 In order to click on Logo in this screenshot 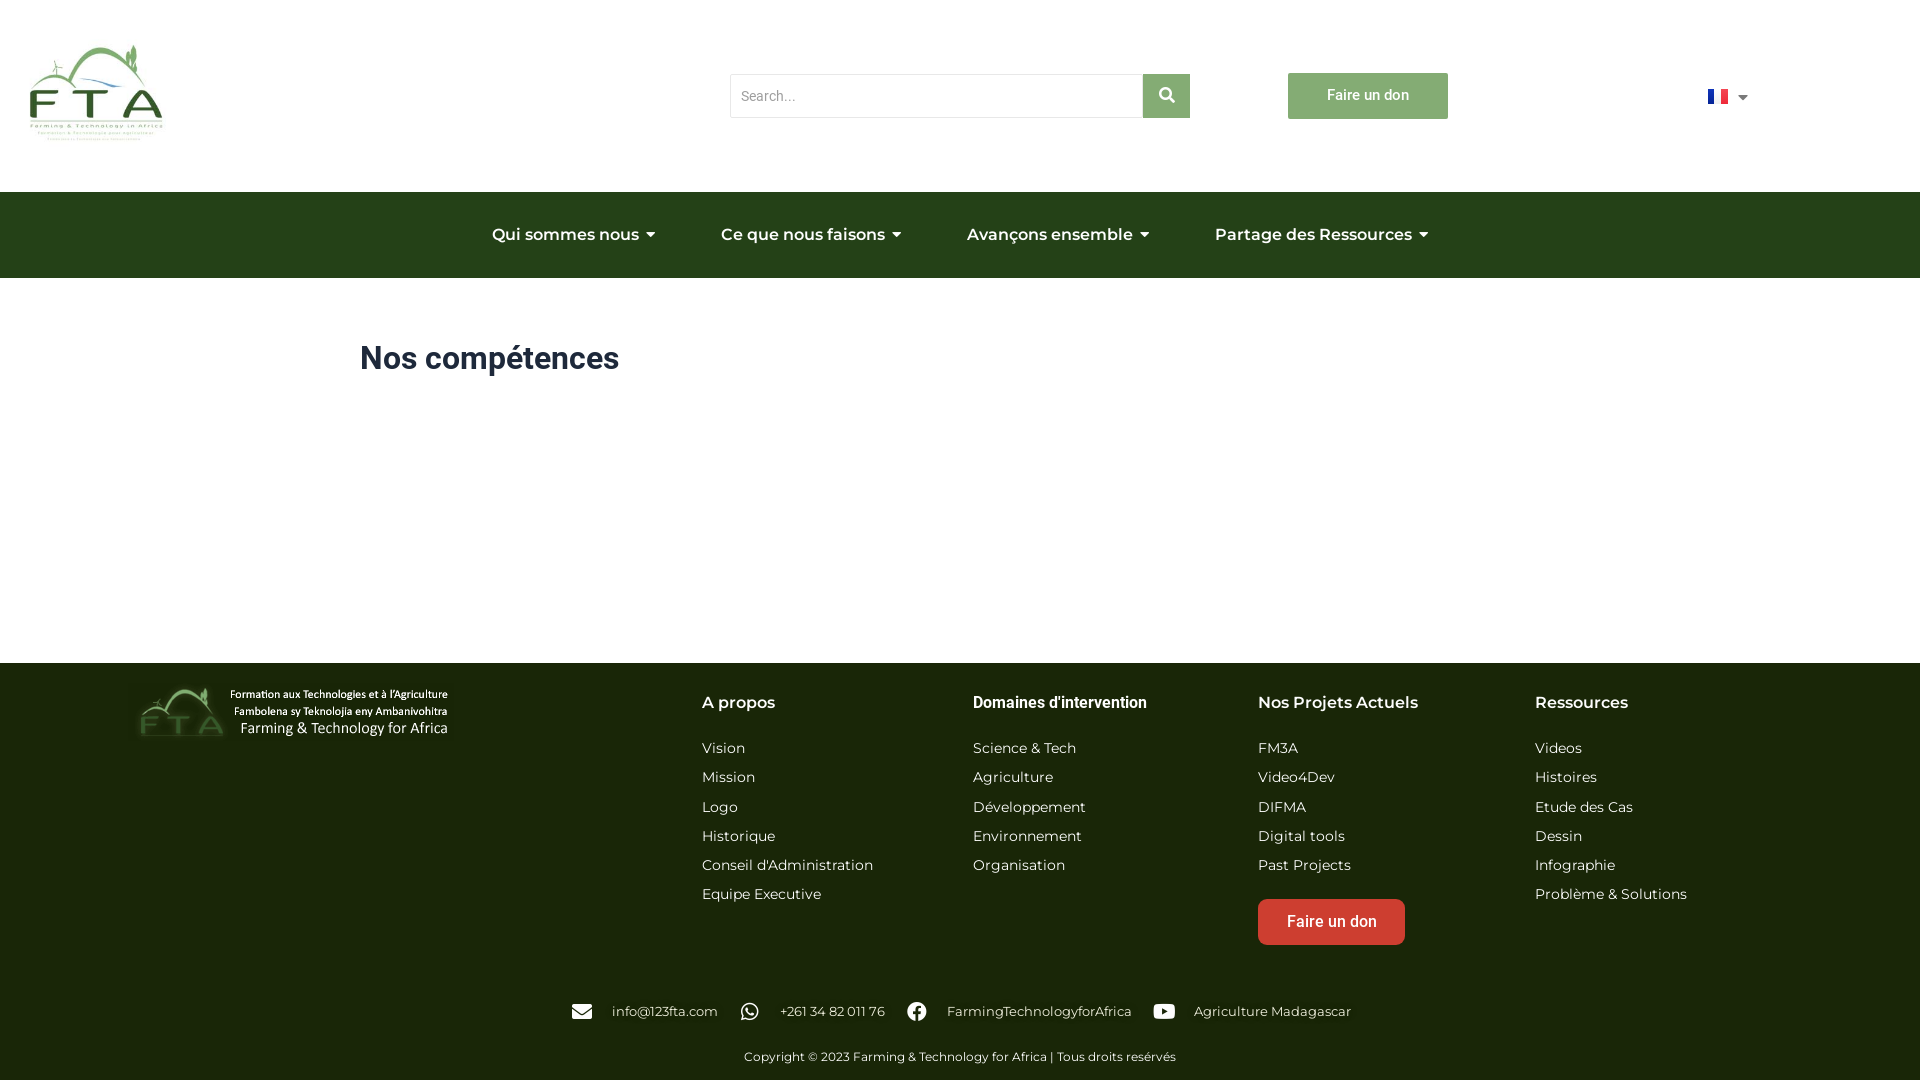, I will do `click(720, 808)`.